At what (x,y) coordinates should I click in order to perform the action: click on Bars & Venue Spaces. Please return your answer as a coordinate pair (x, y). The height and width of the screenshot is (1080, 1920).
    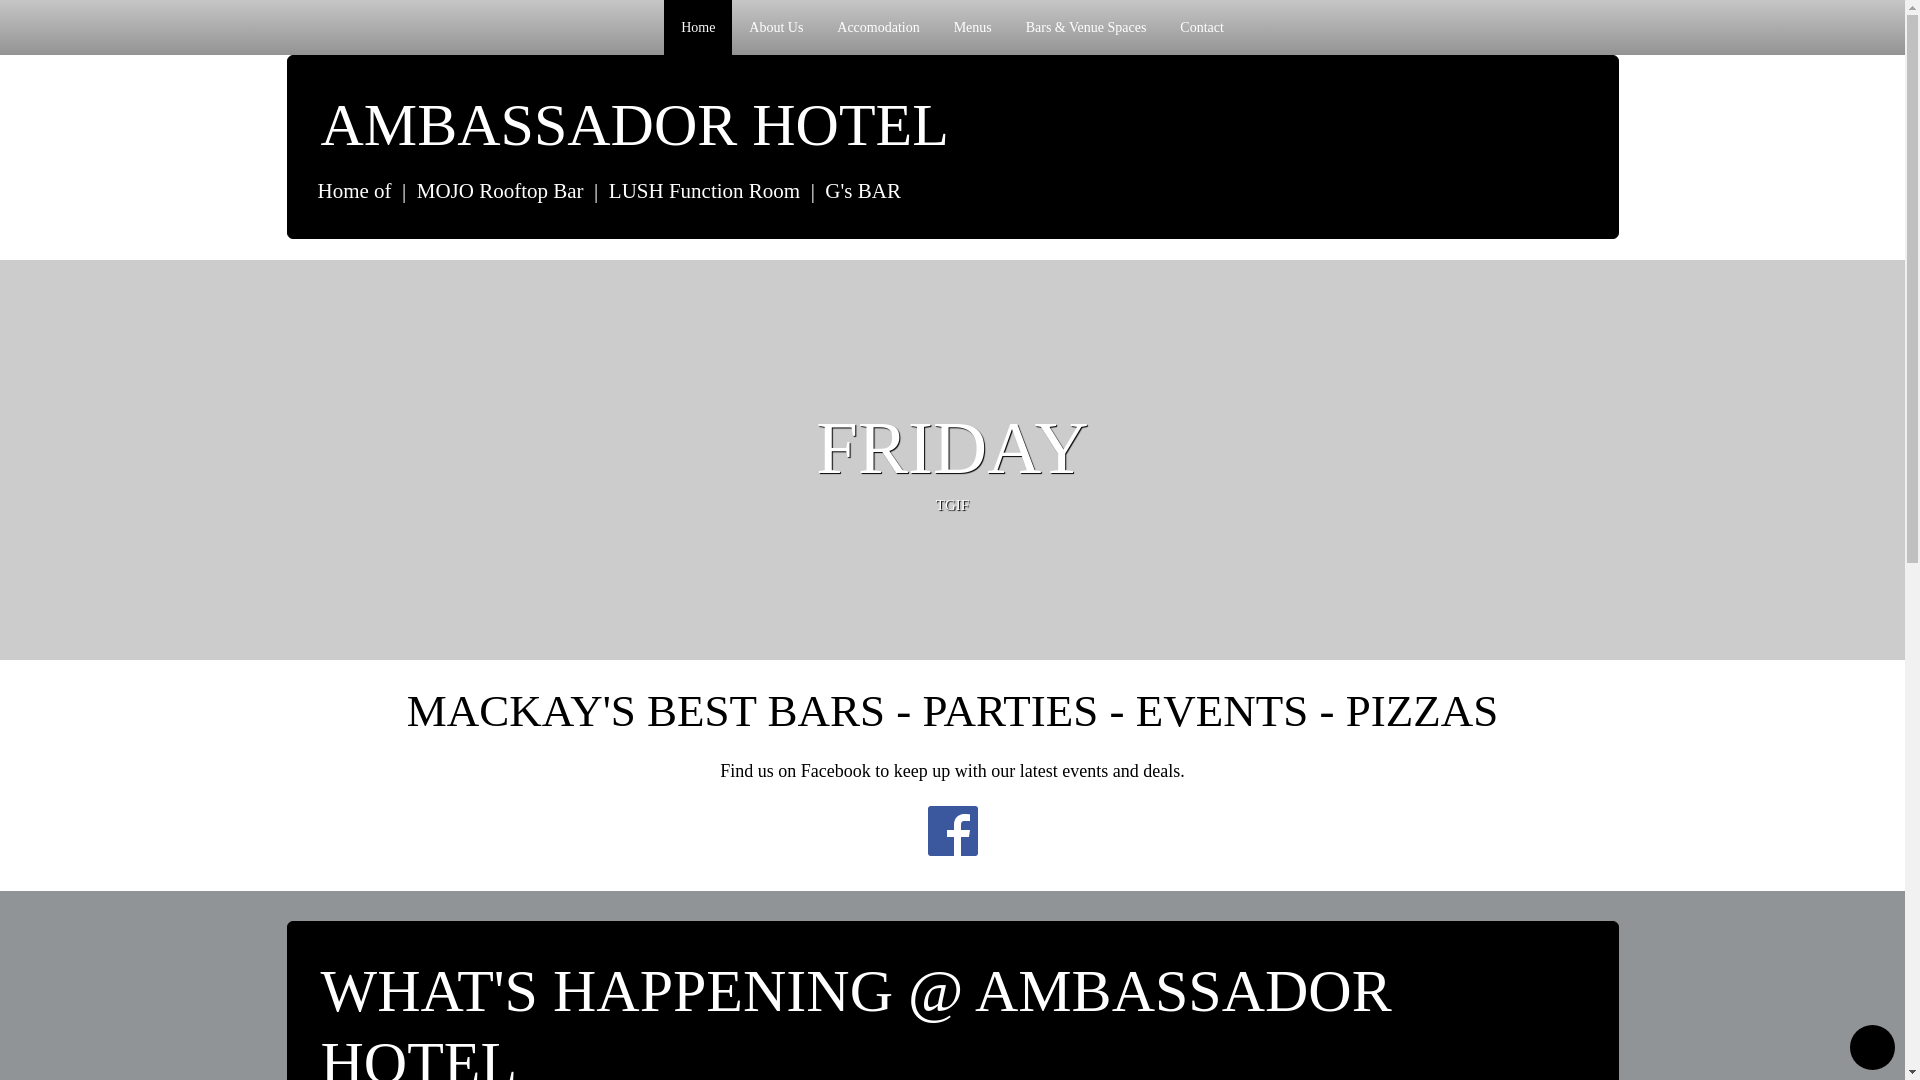
    Looking at the image, I should click on (1086, 28).